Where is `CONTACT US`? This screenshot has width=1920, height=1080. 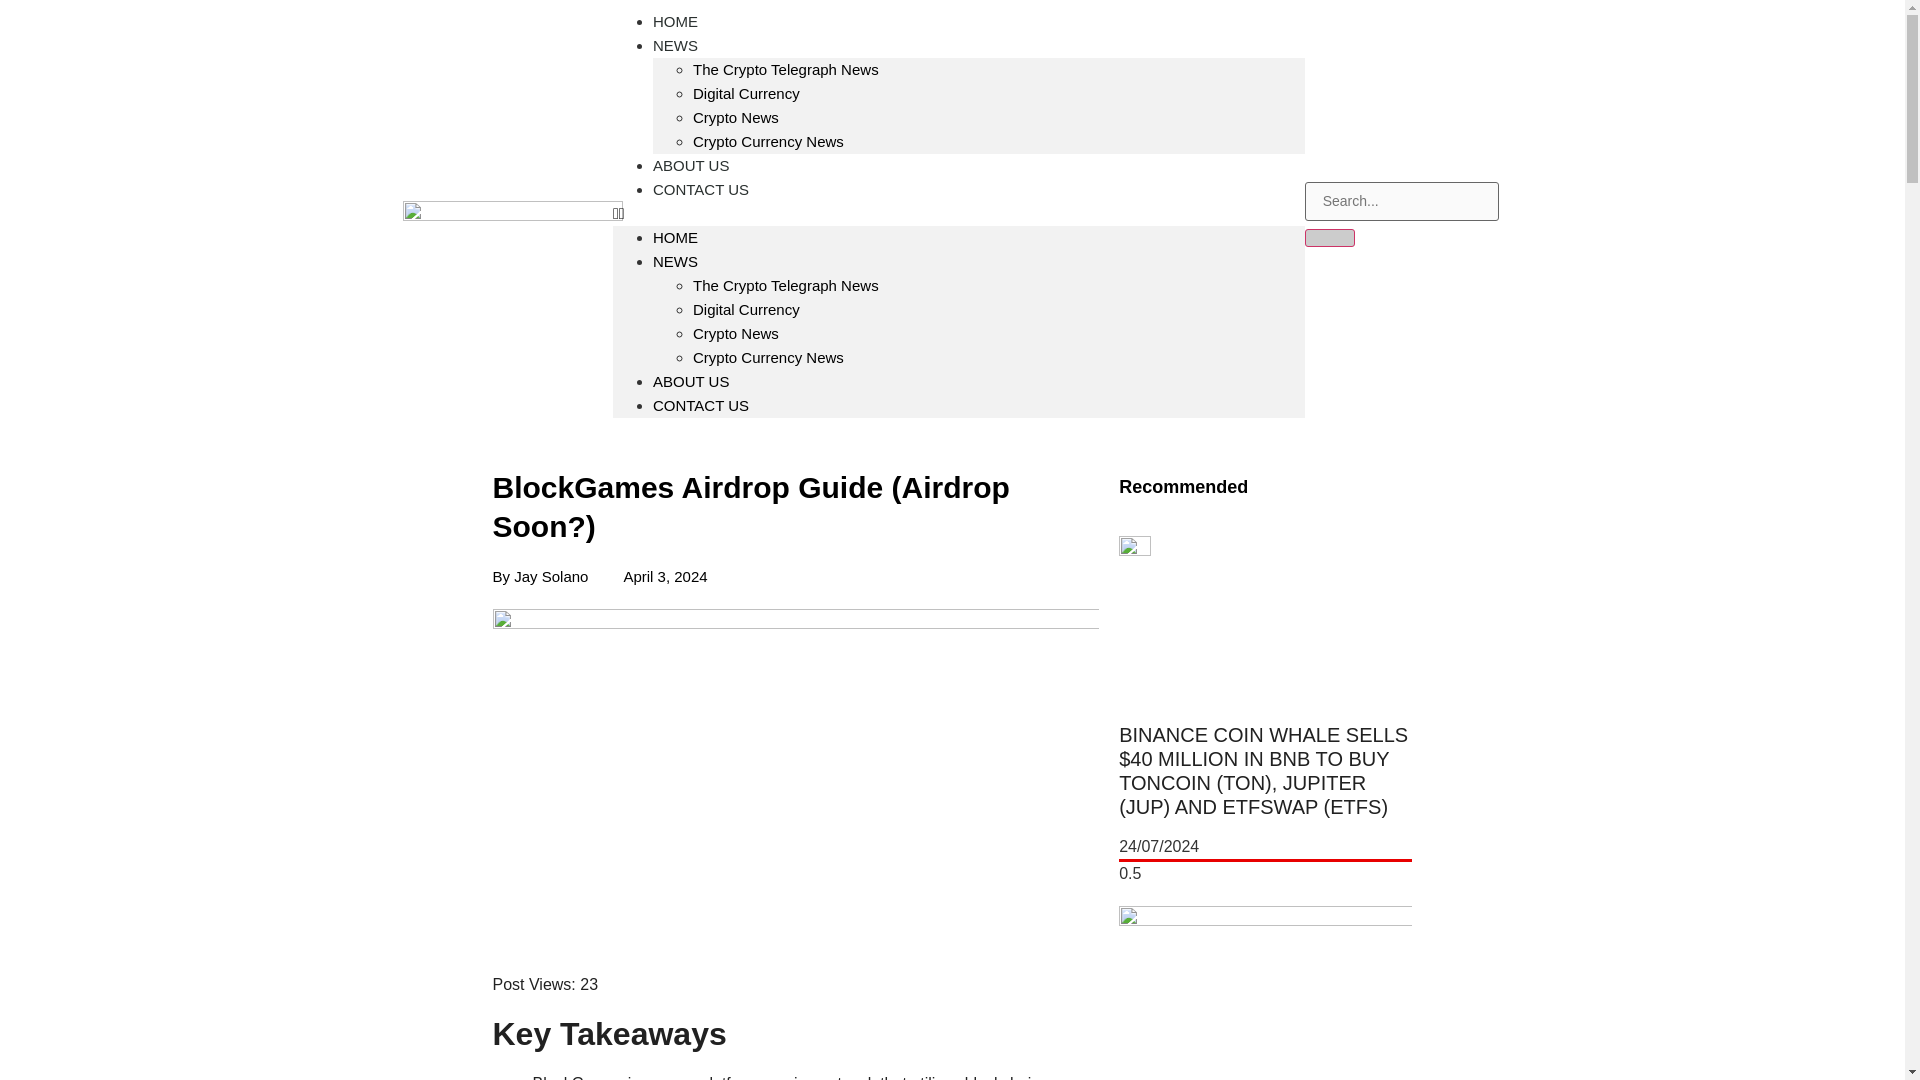 CONTACT US is located at coordinates (700, 405).